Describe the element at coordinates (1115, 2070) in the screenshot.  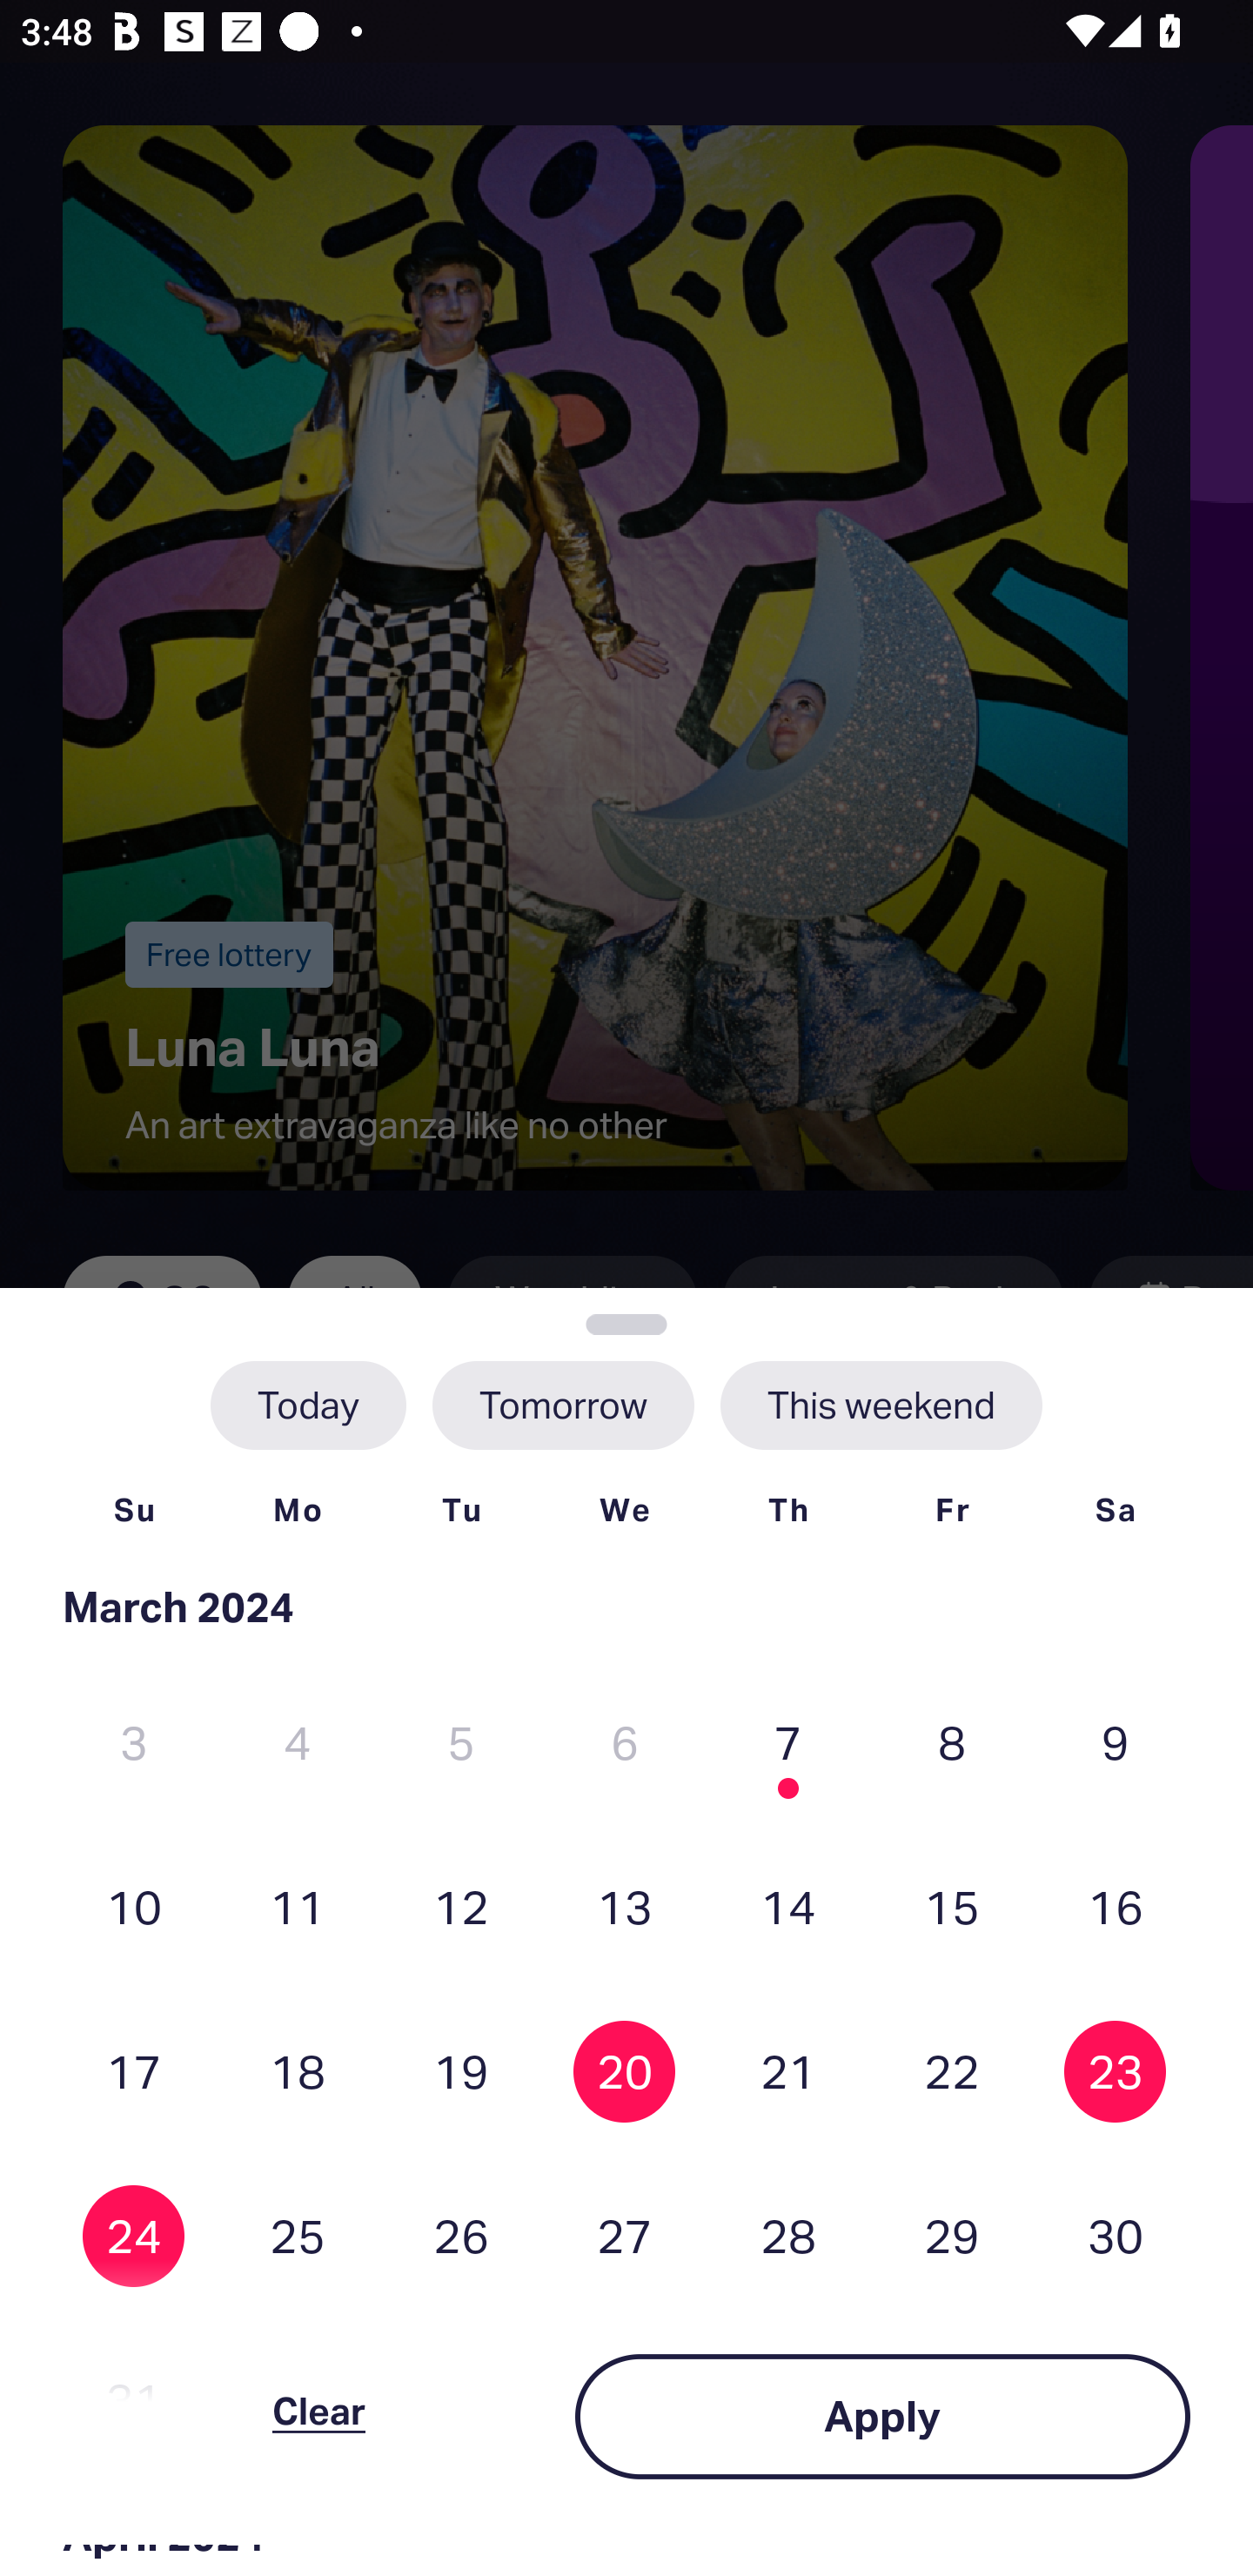
I see `23` at that location.